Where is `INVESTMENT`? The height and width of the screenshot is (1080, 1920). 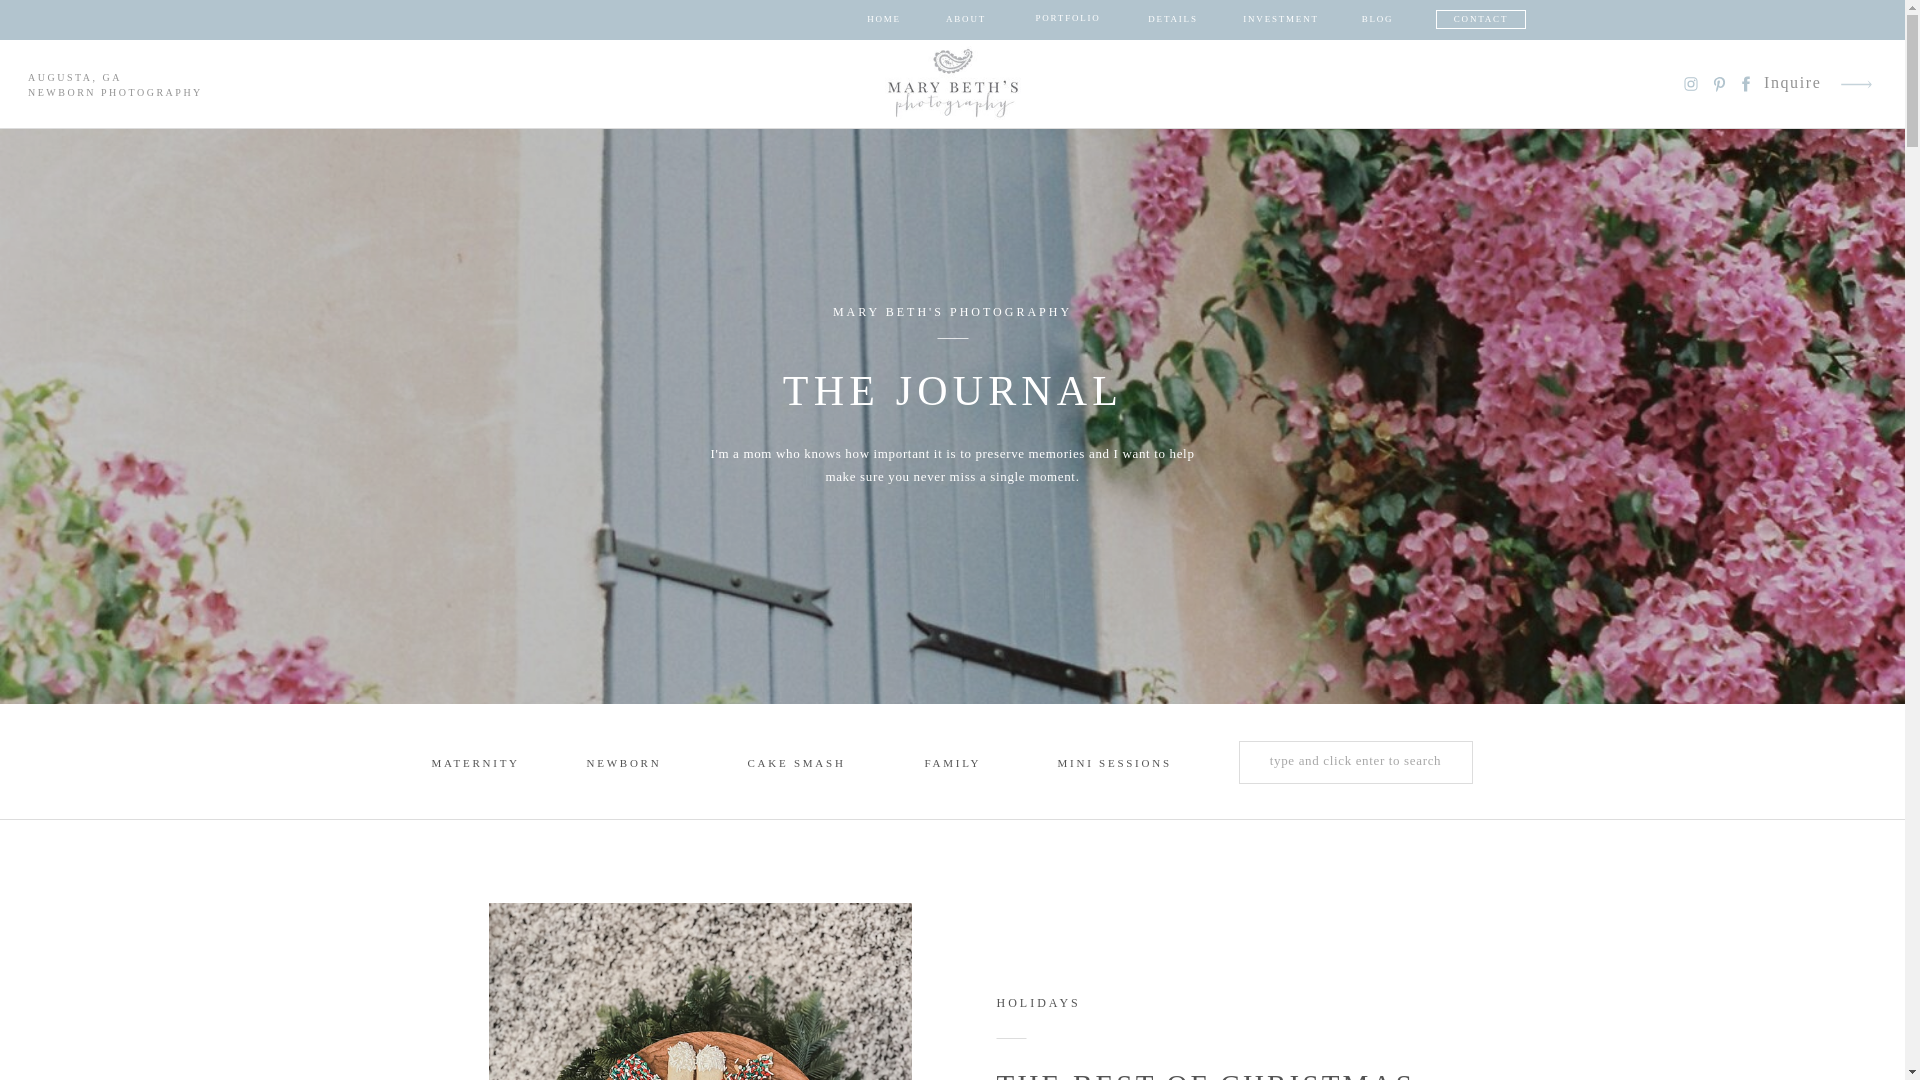
INVESTMENT is located at coordinates (1280, 20).